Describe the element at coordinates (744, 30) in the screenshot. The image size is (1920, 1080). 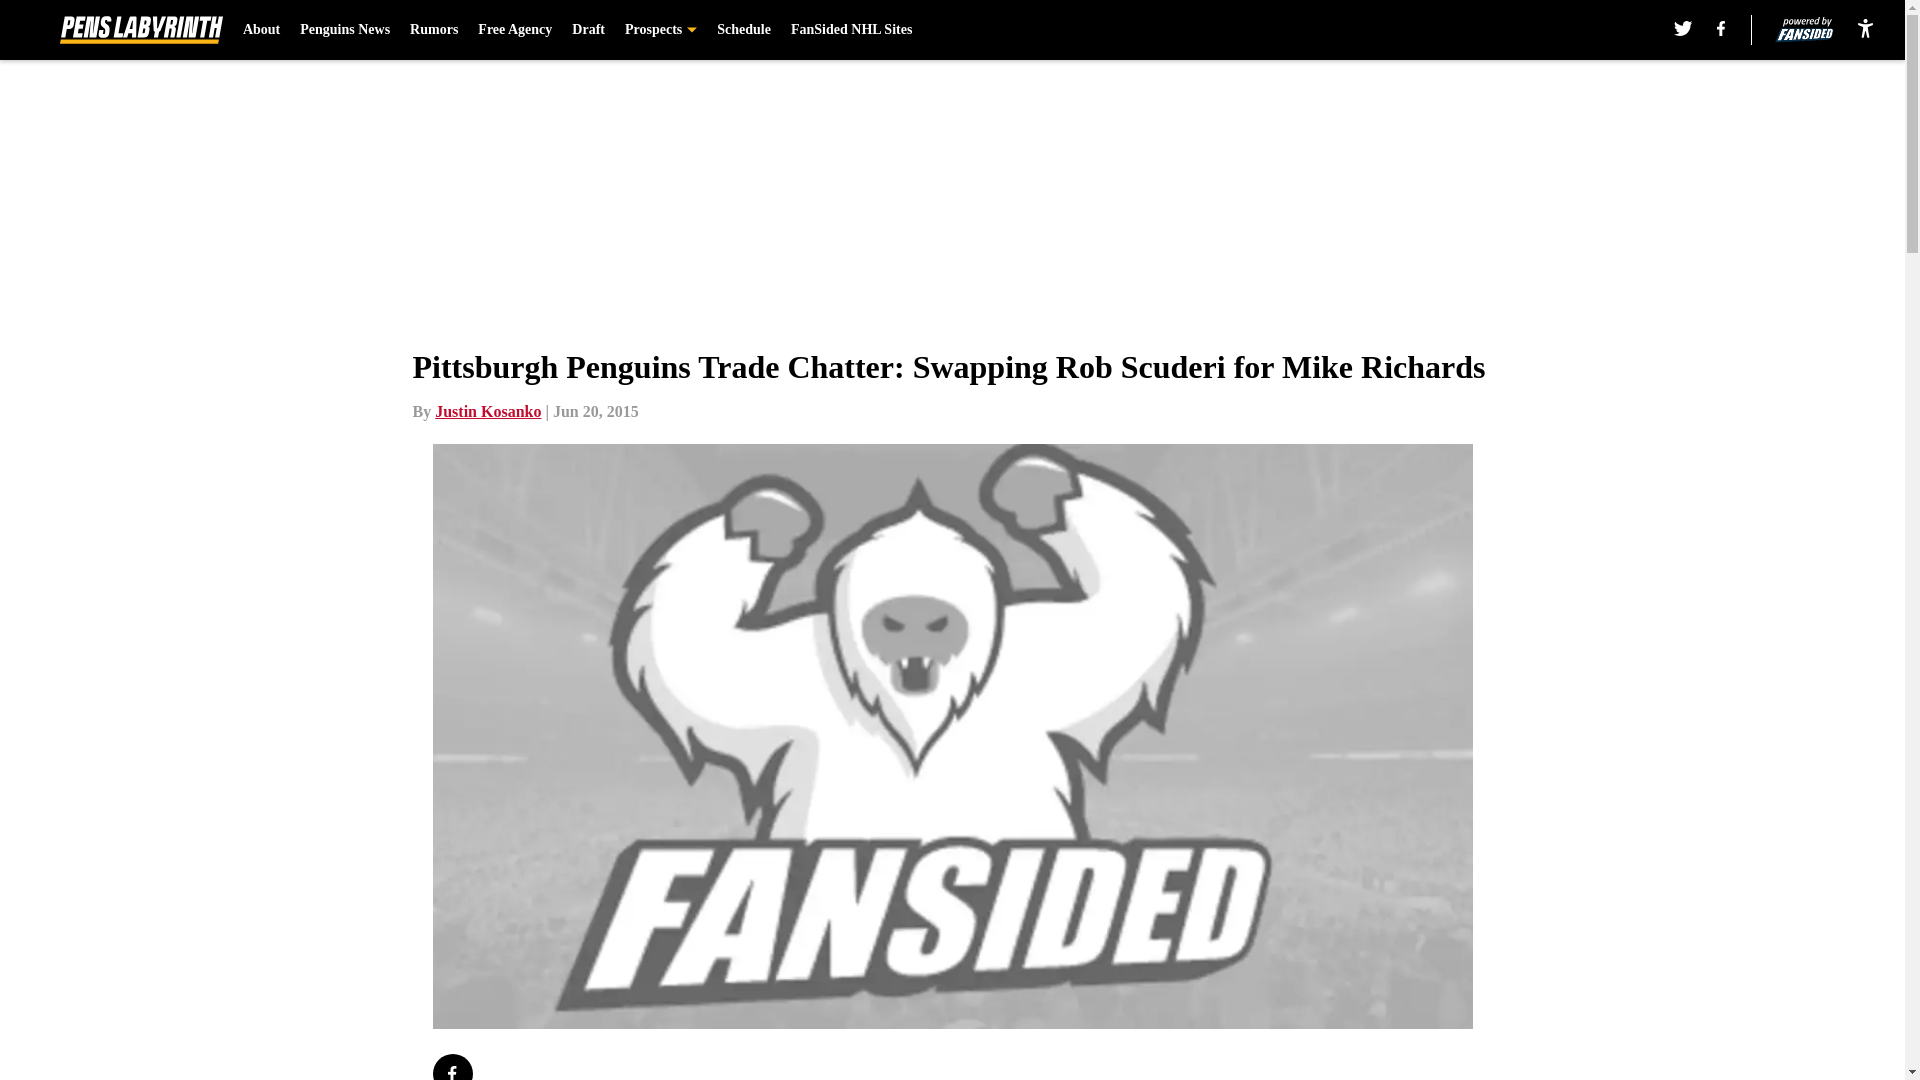
I see `Schedule` at that location.